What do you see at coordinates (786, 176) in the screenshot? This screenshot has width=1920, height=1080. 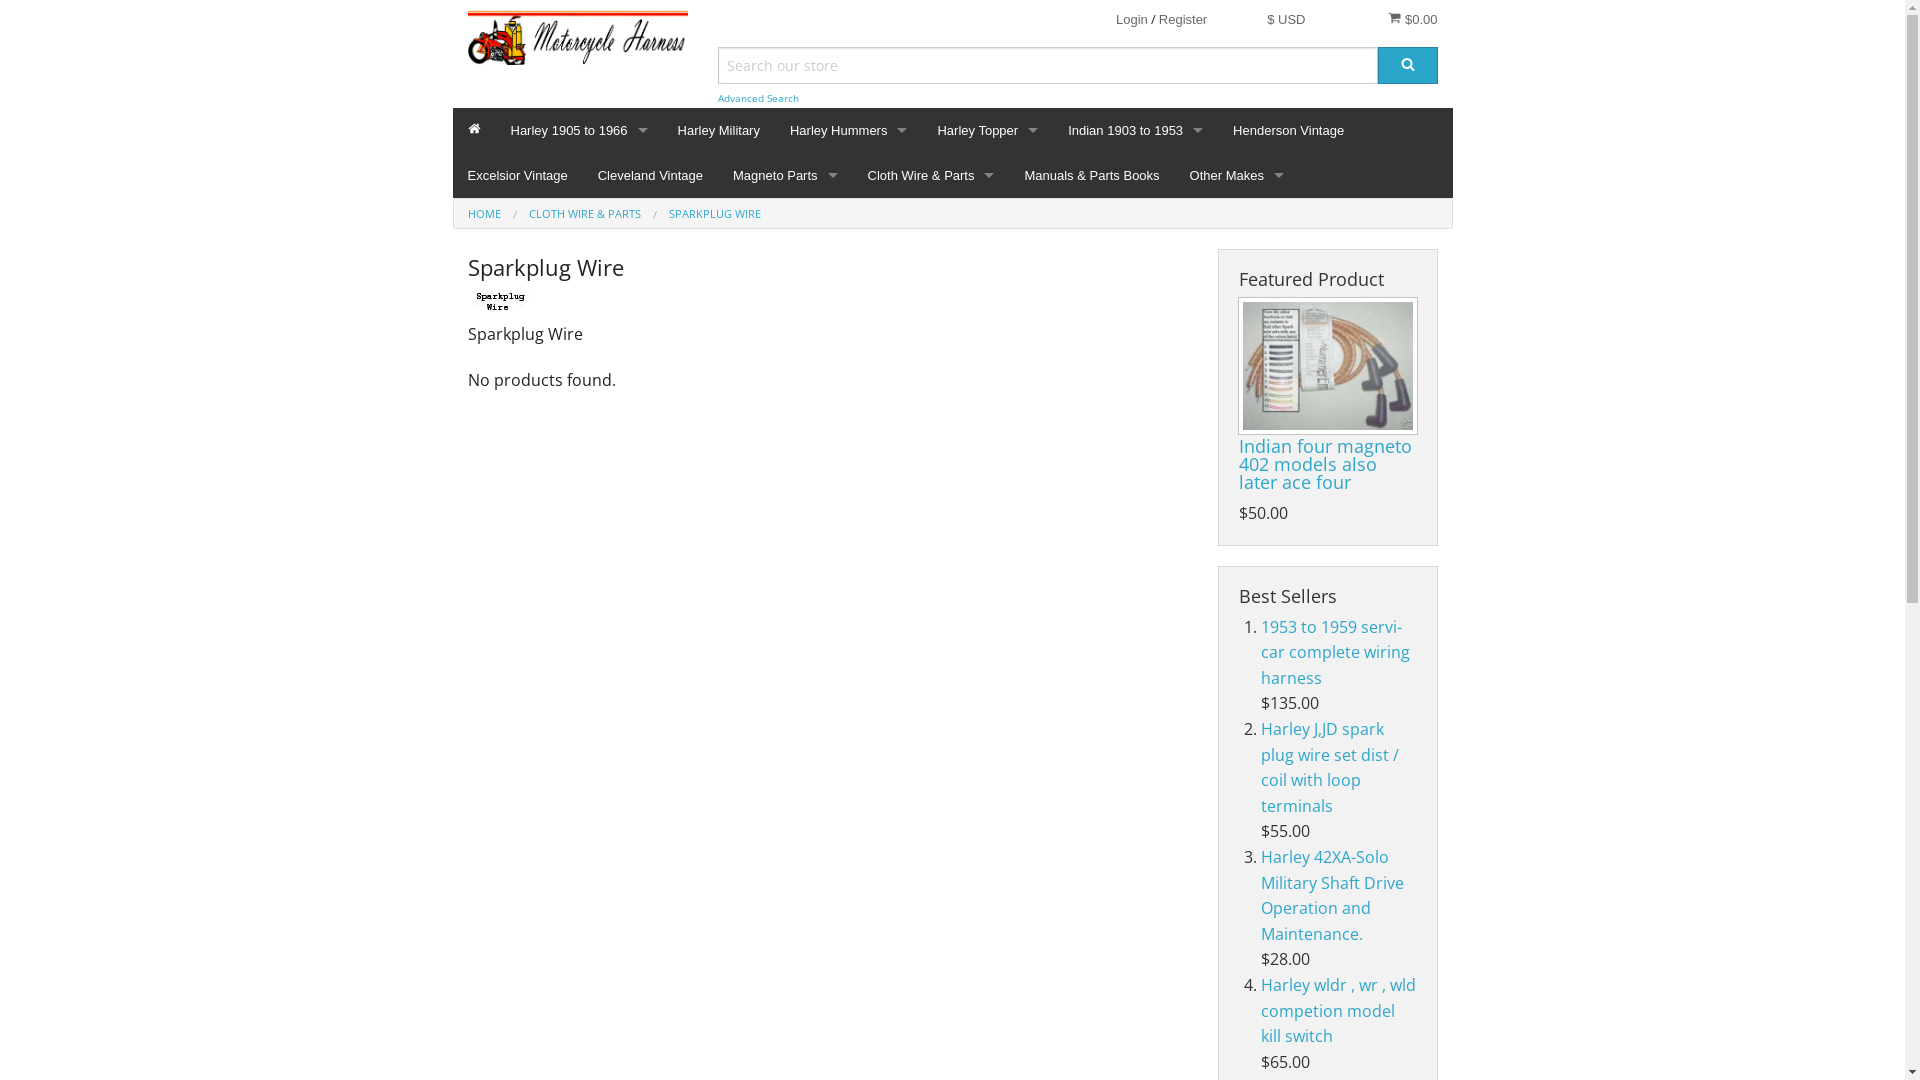 I see `Magneto Parts` at bounding box center [786, 176].